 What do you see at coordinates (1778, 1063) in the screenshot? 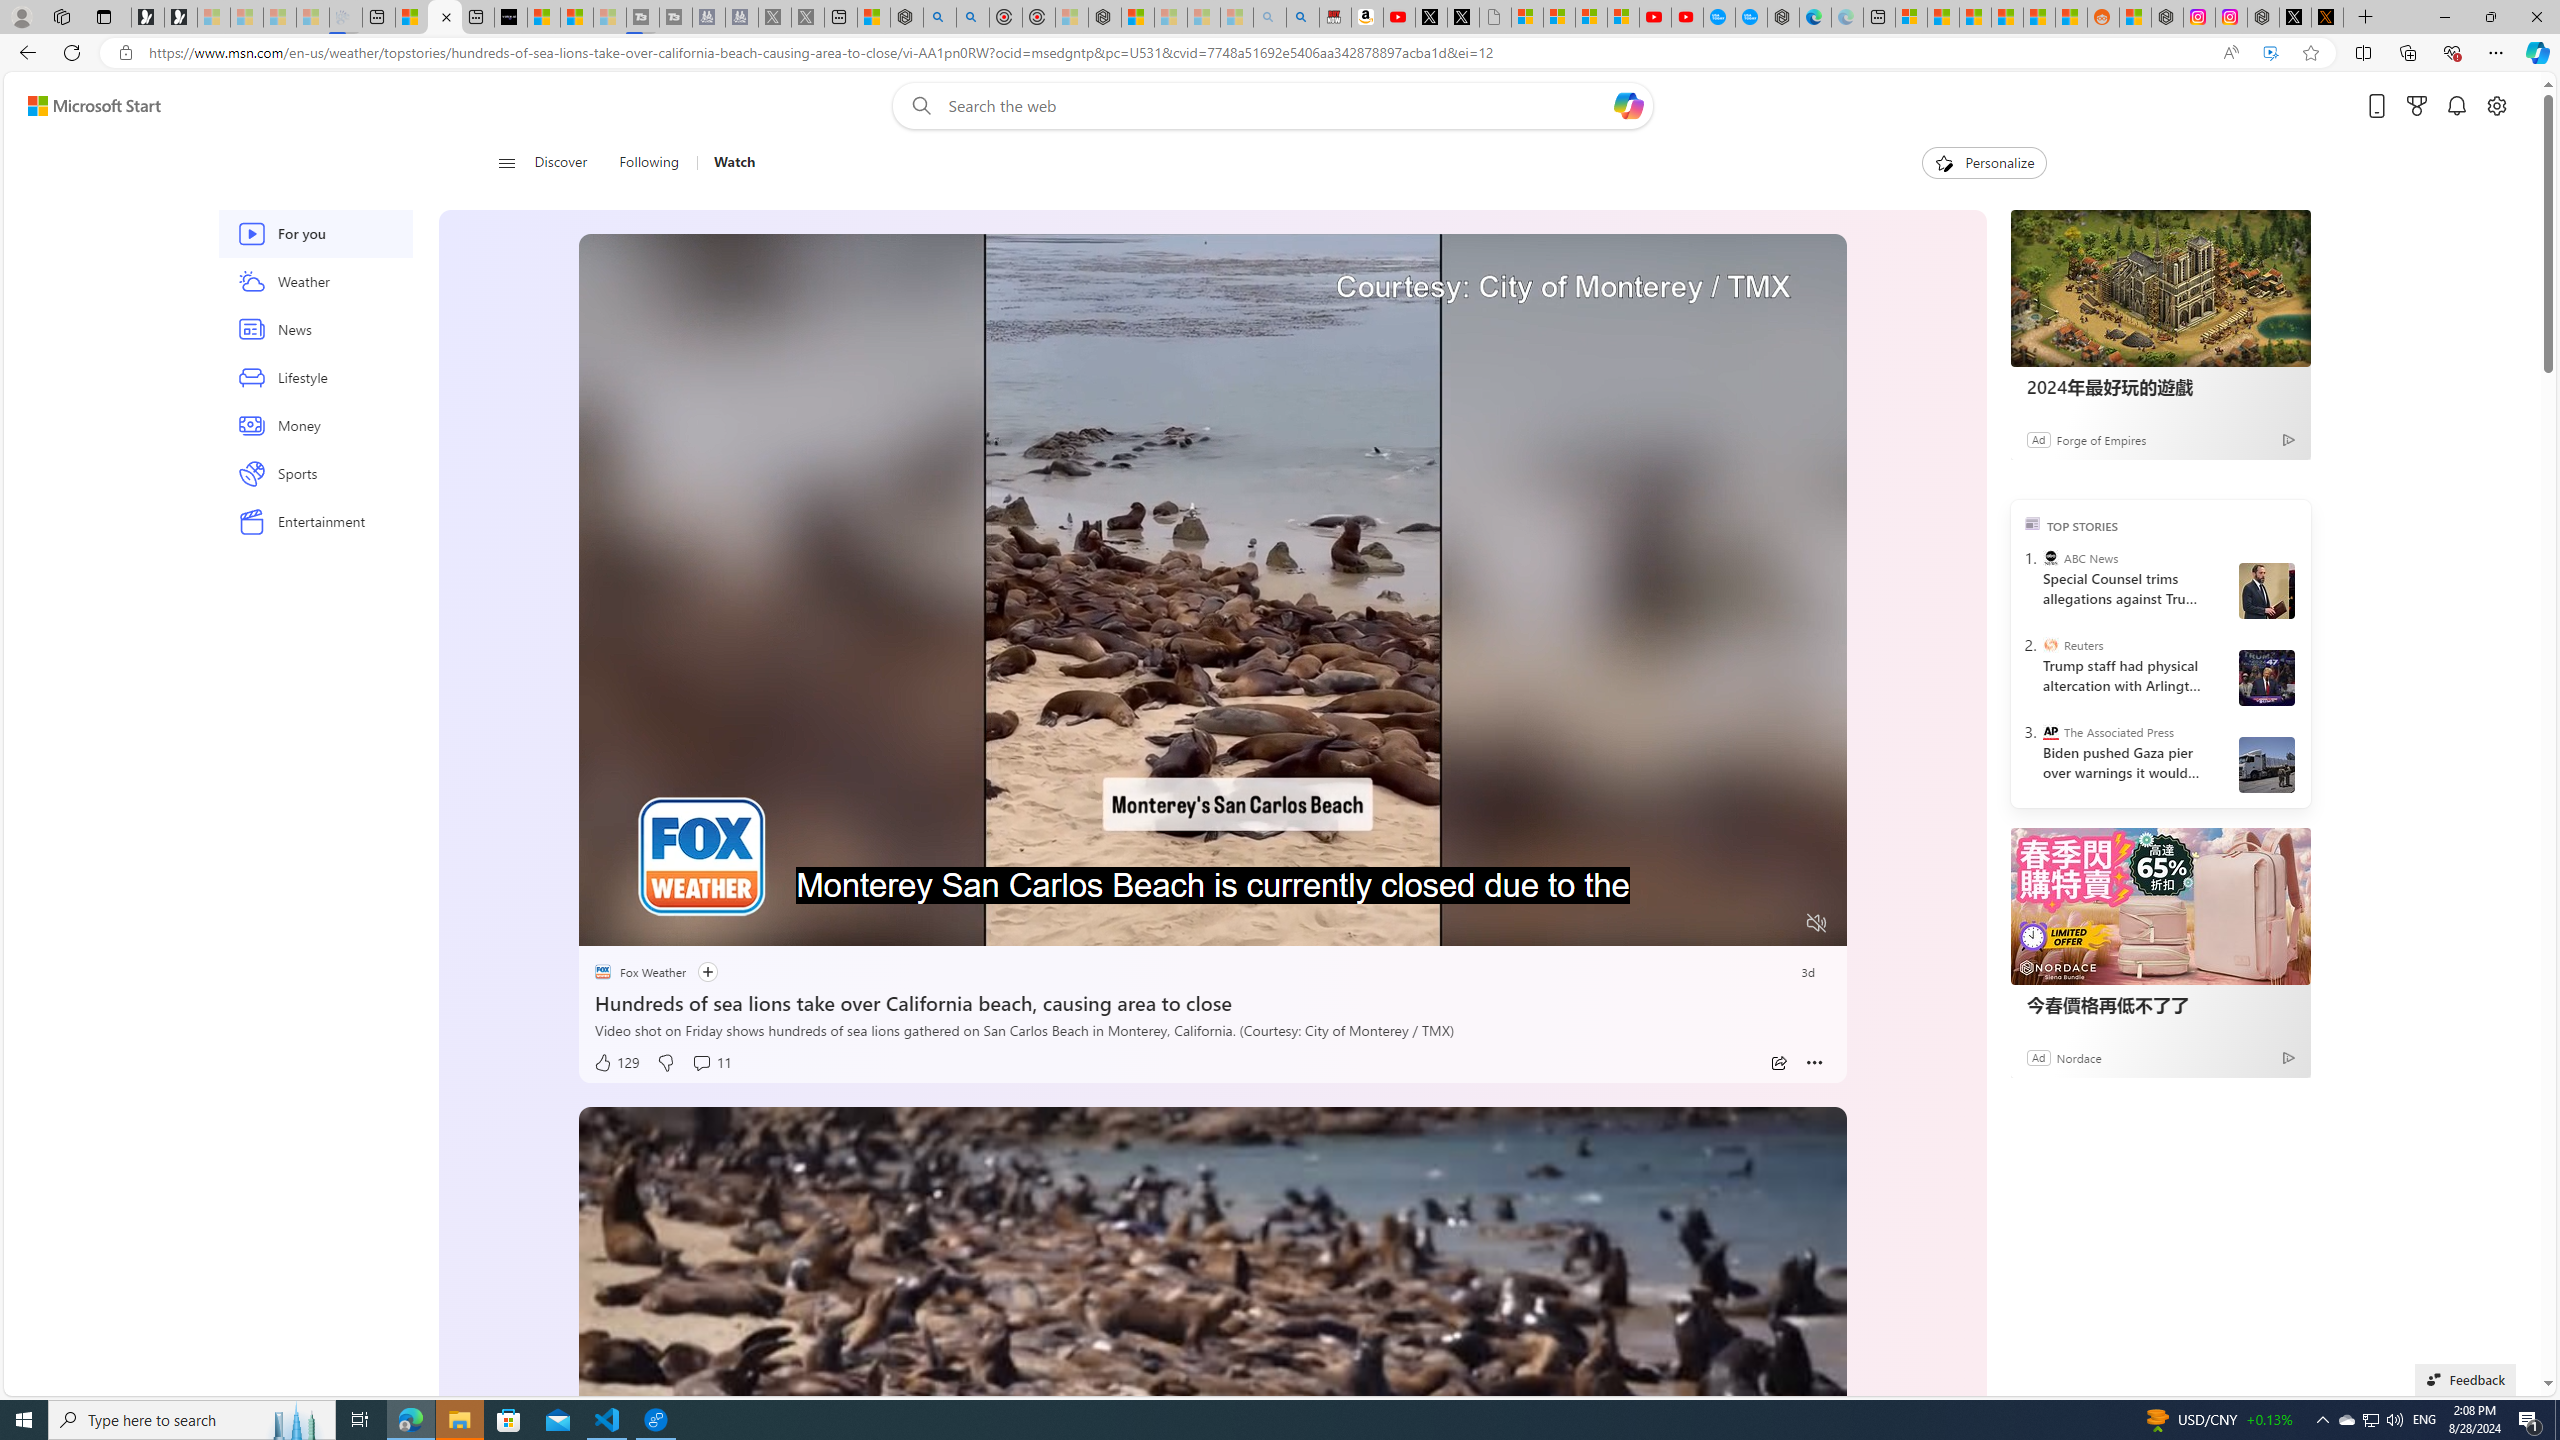
I see `Share` at bounding box center [1778, 1063].